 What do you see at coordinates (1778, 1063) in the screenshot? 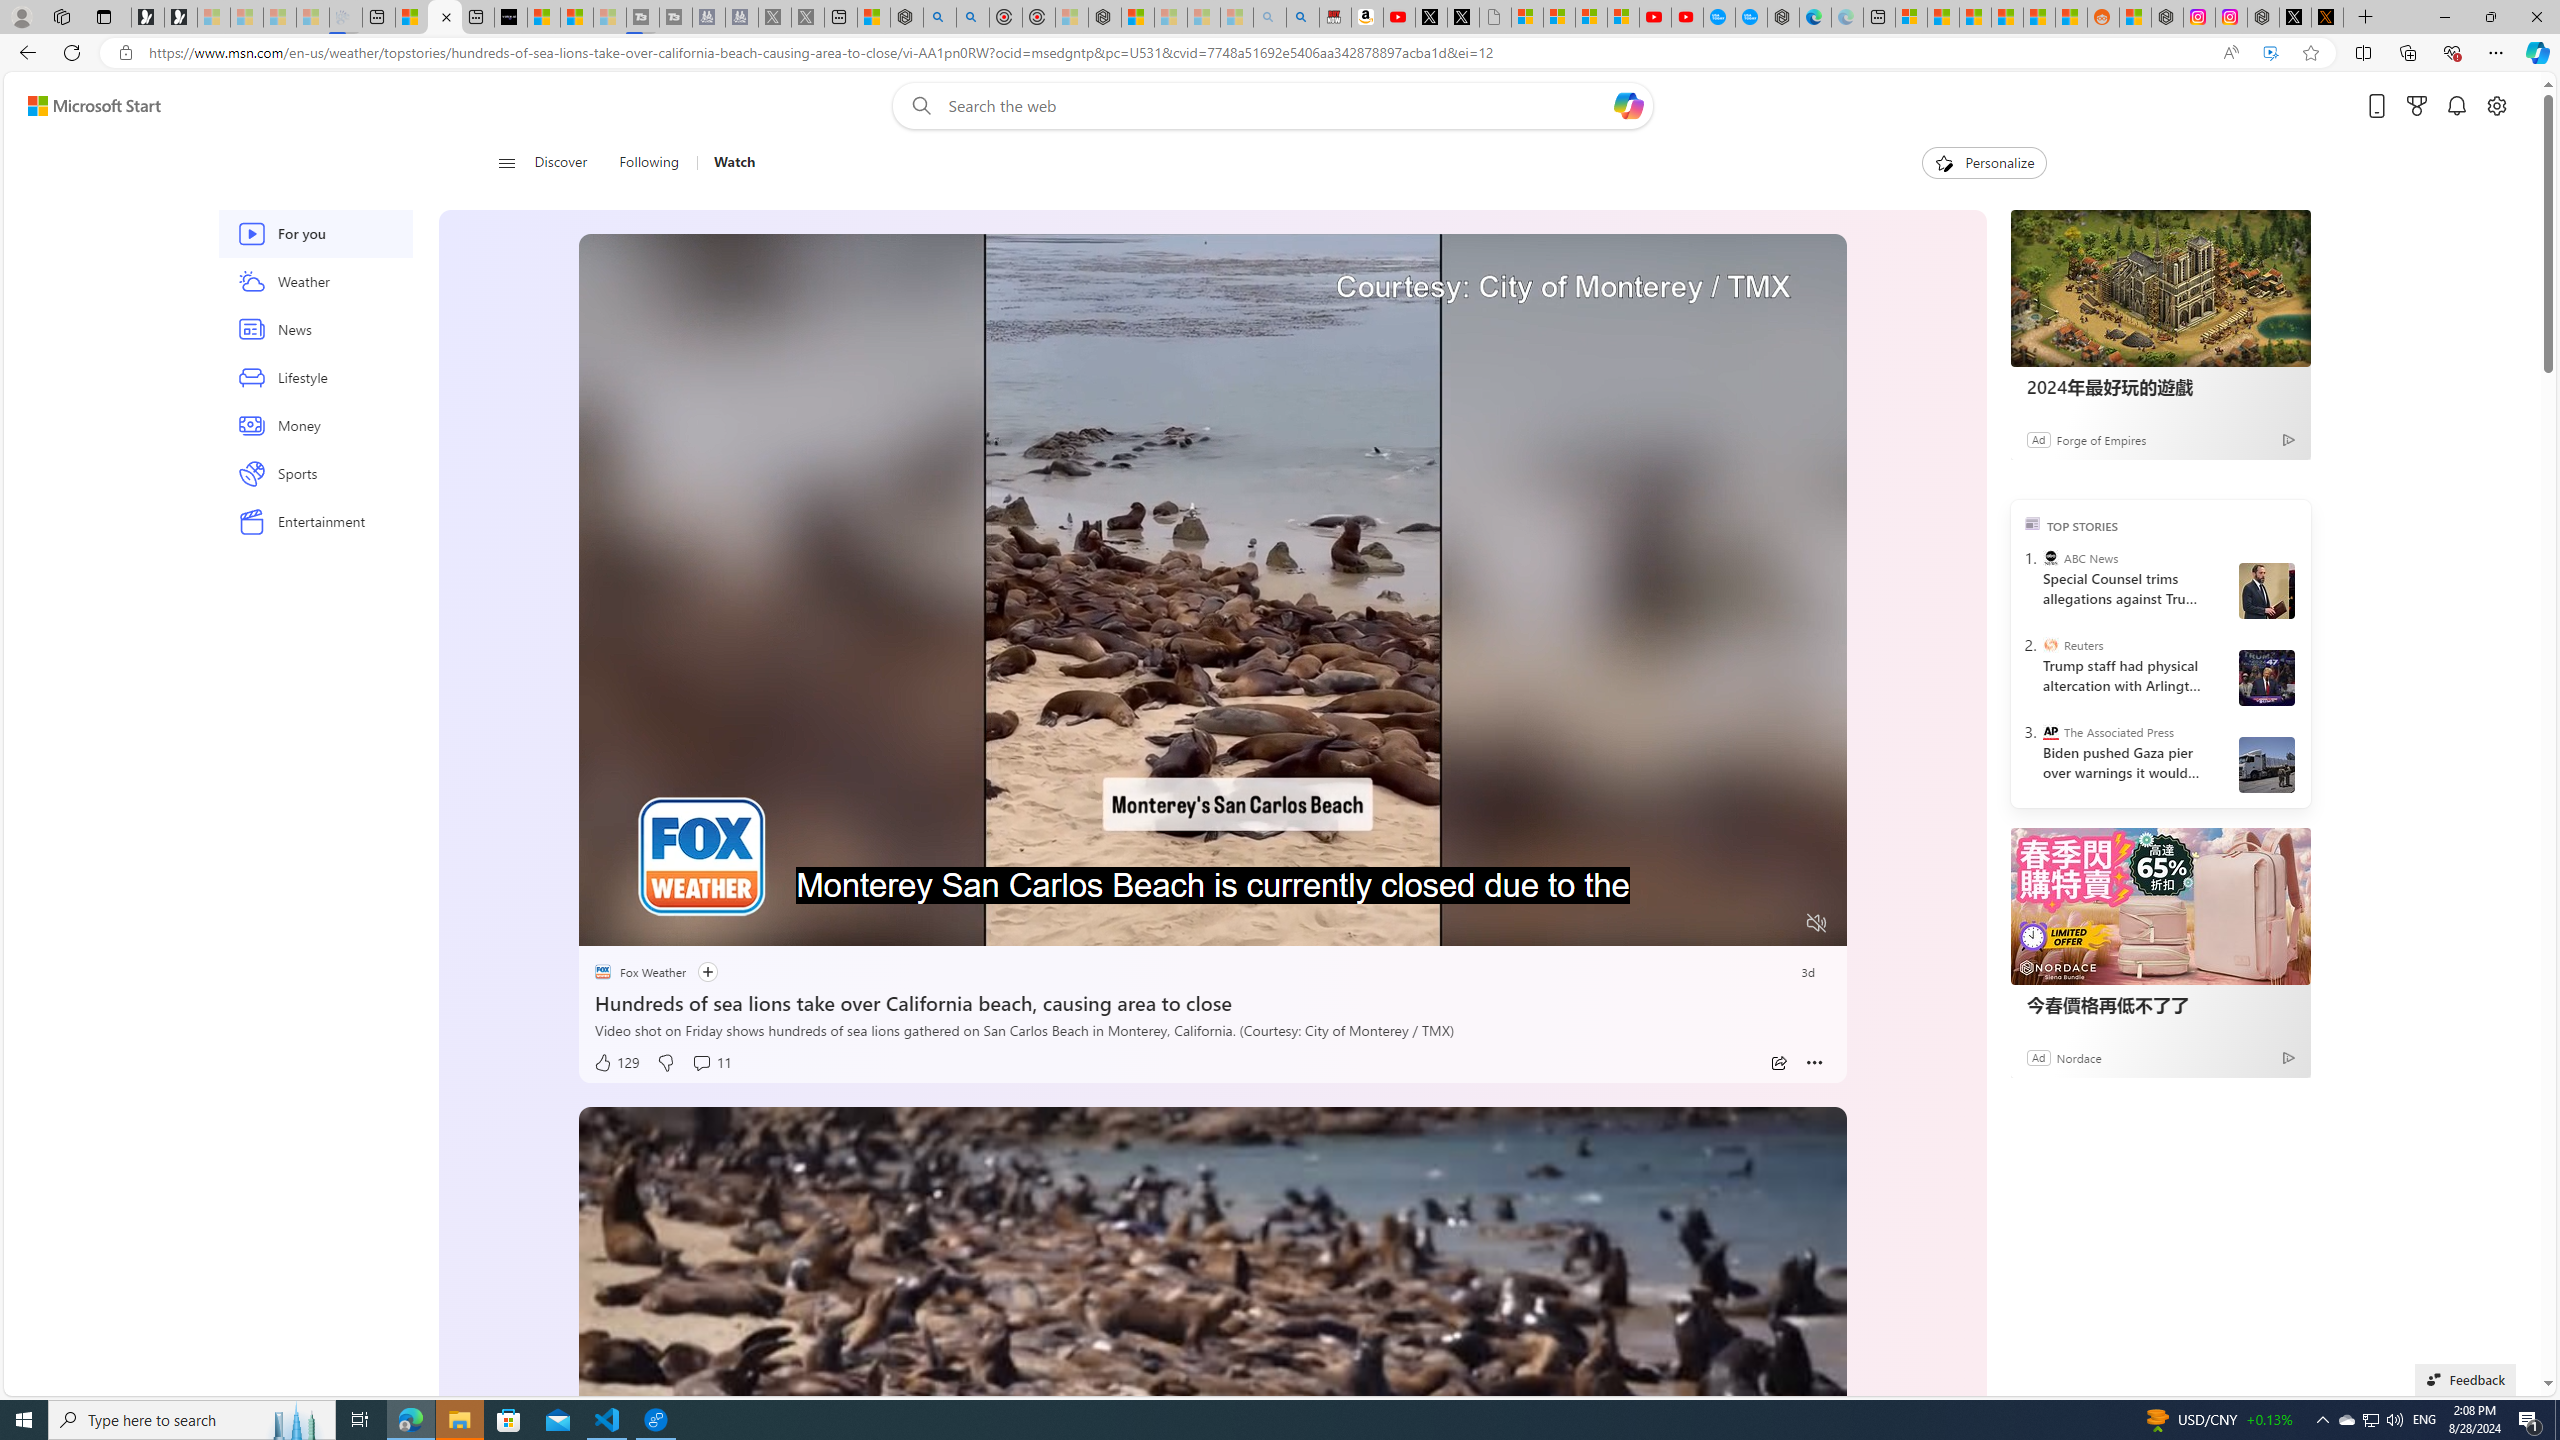
I see `Share` at bounding box center [1778, 1063].